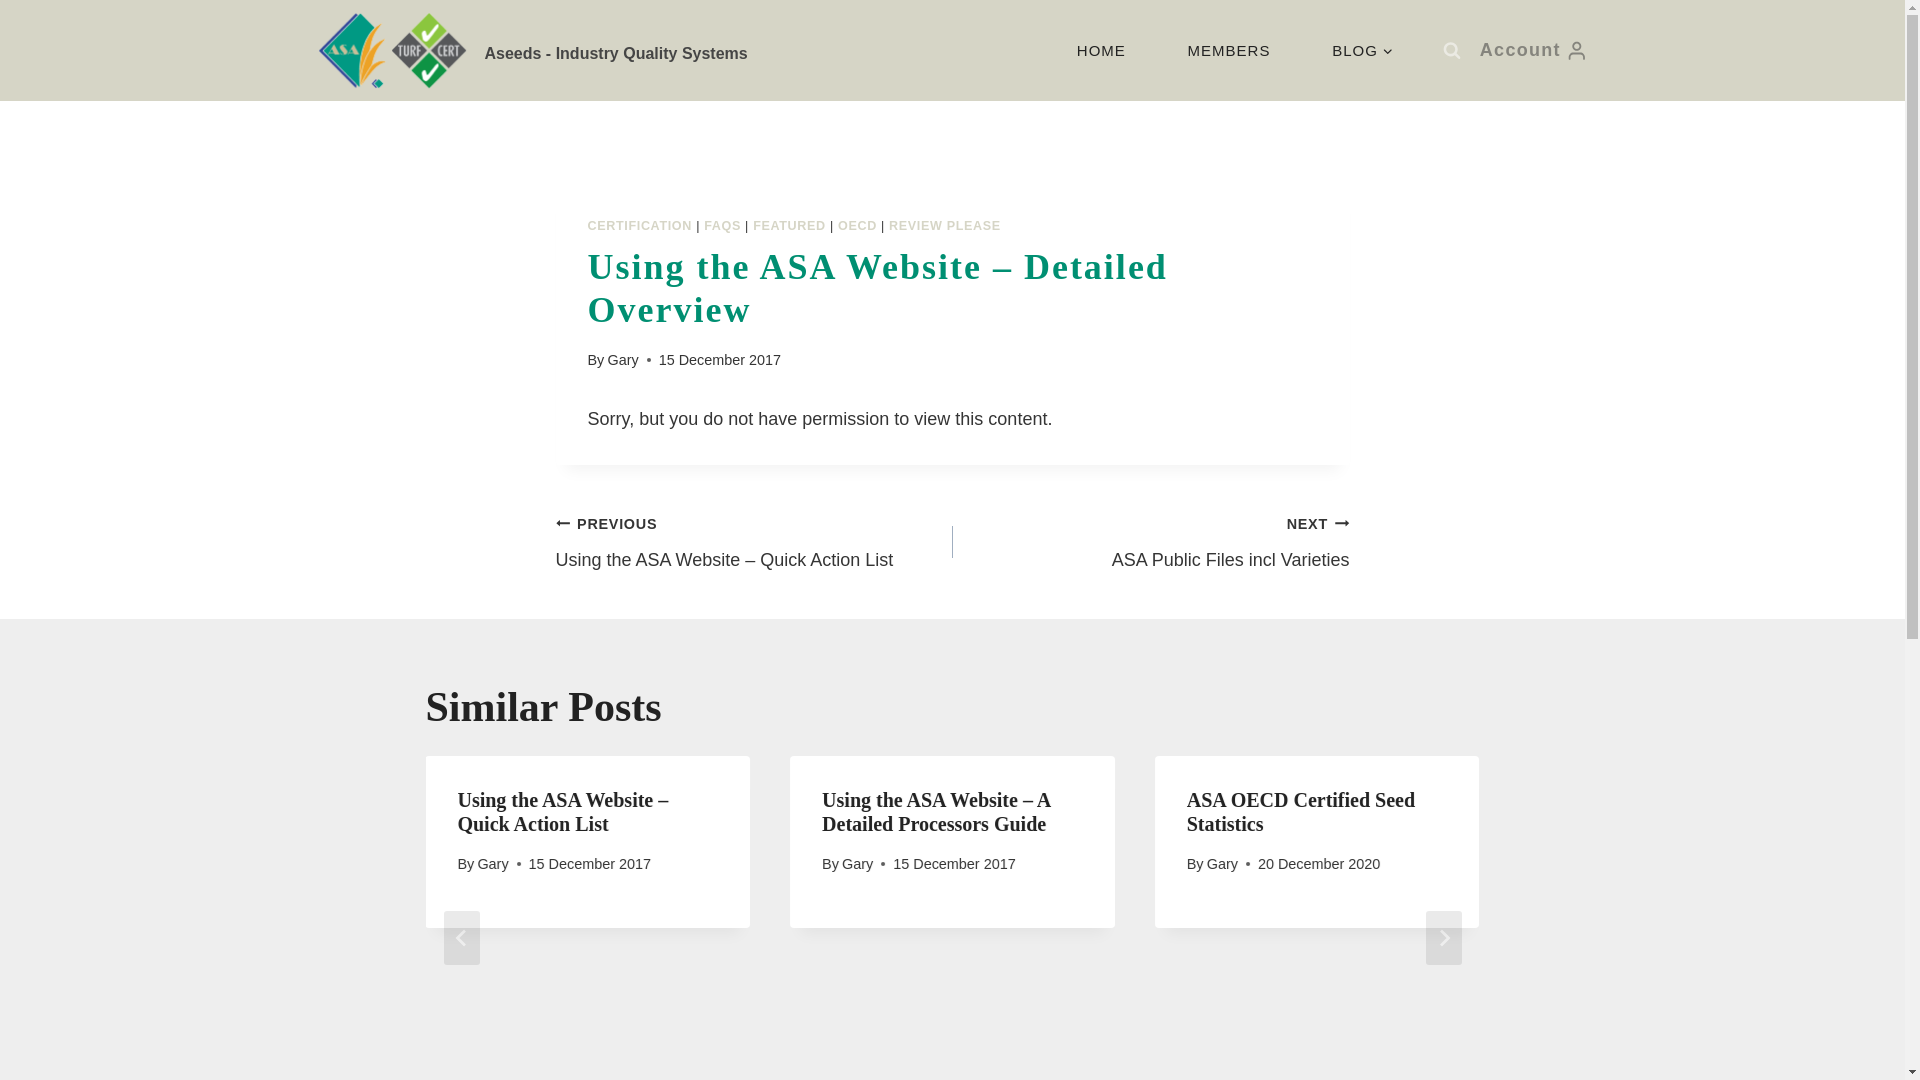 This screenshot has width=1920, height=1080. Describe the element at coordinates (1362, 50) in the screenshot. I see `REVIEW PLEASE` at that location.